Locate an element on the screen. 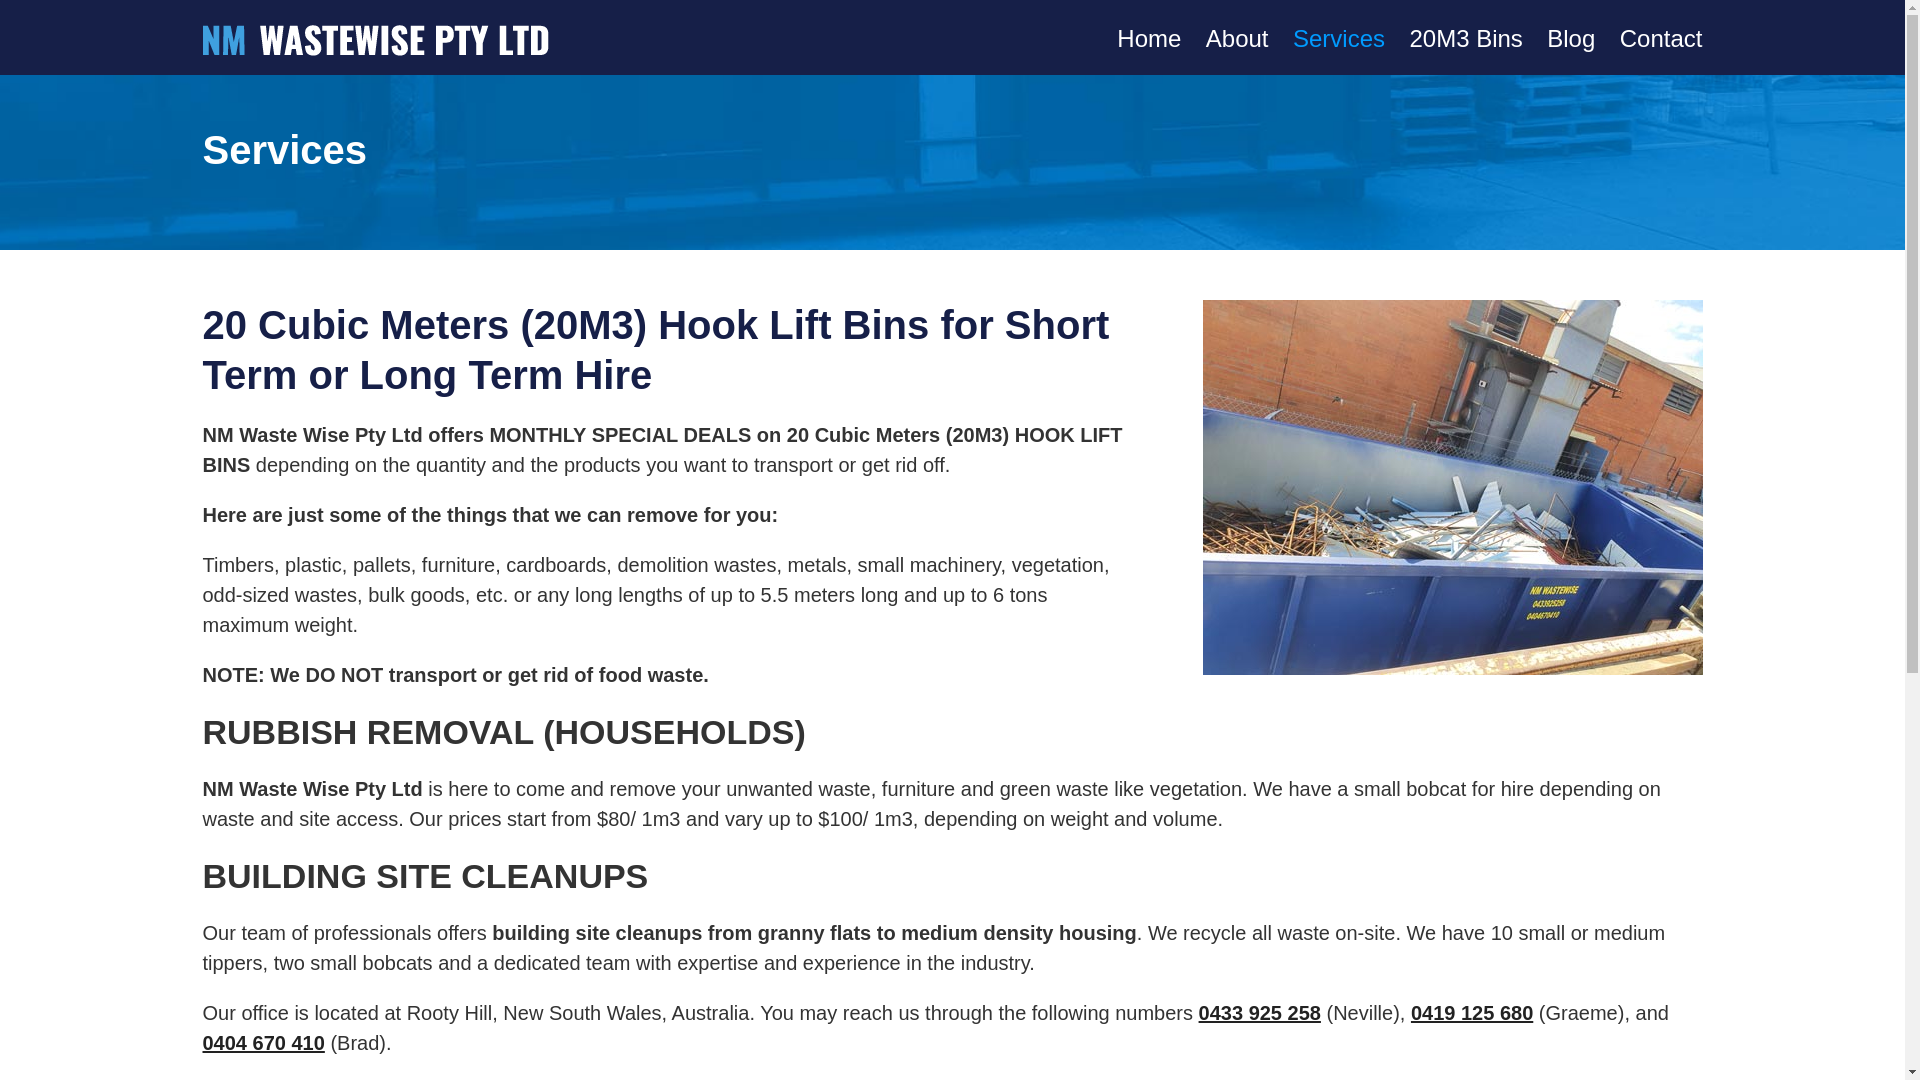  Home is located at coordinates (1148, 38).